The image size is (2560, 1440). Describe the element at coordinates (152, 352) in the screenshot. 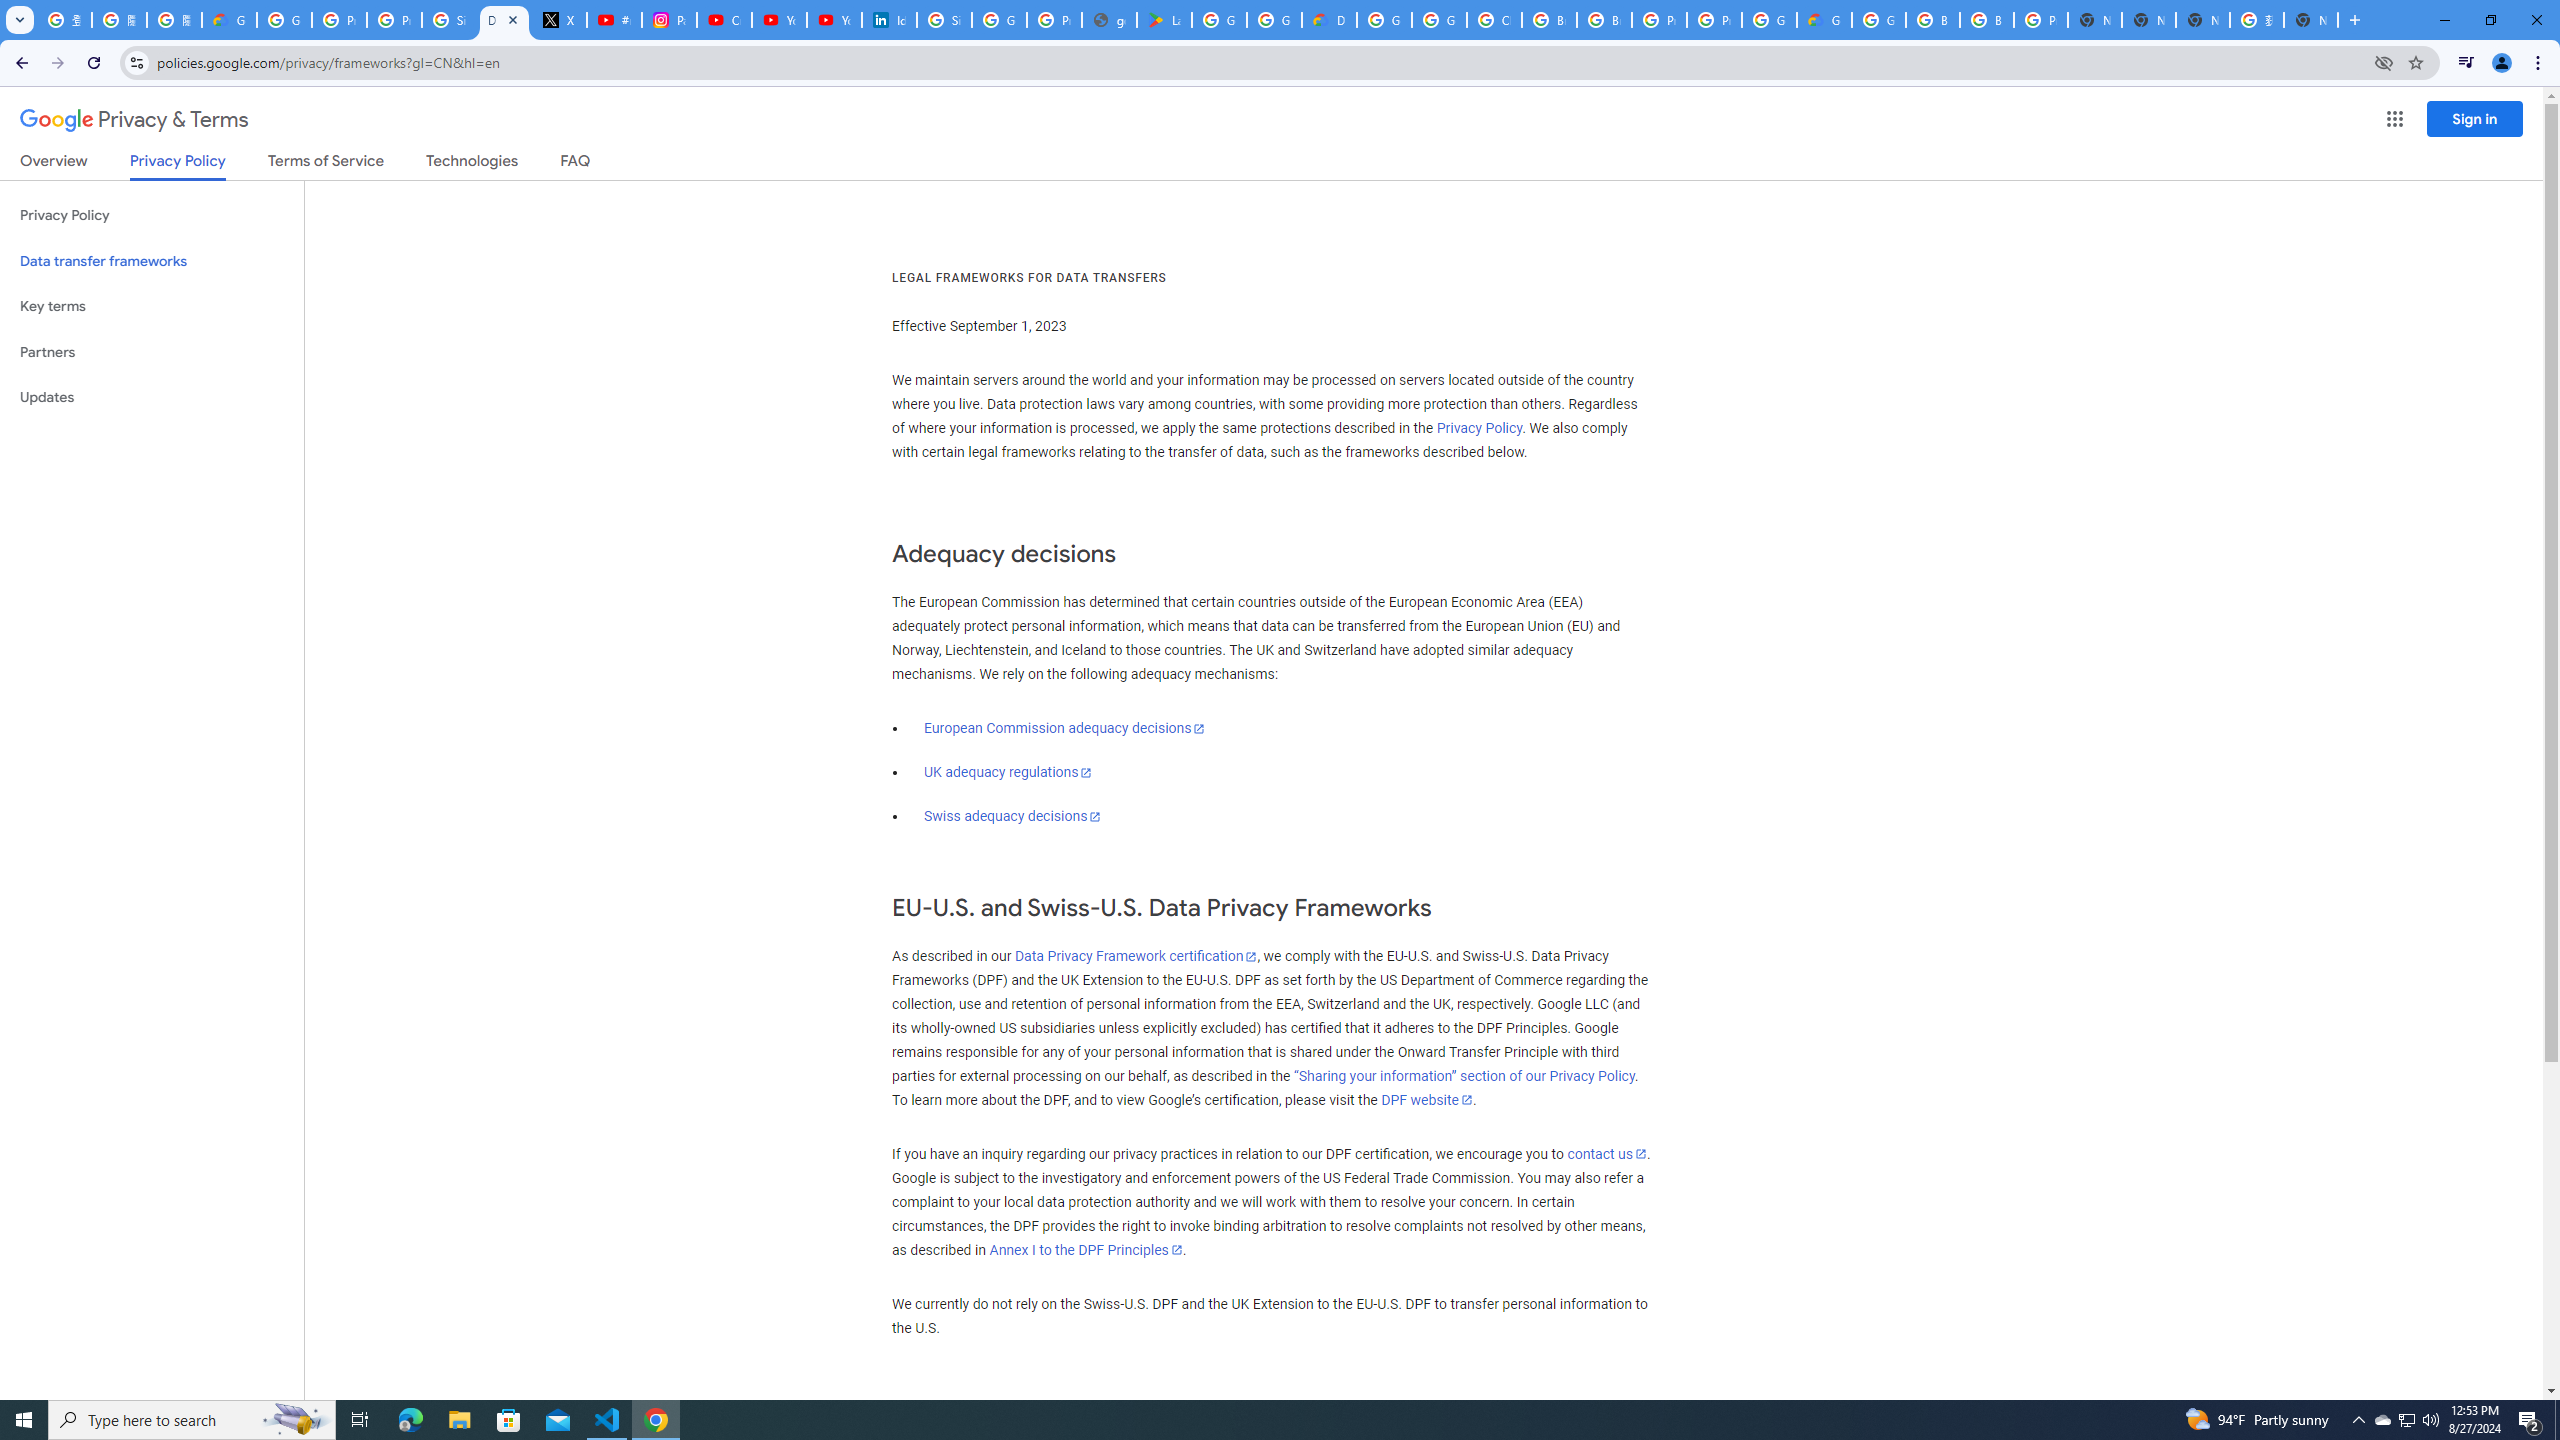

I see `Partners` at that location.